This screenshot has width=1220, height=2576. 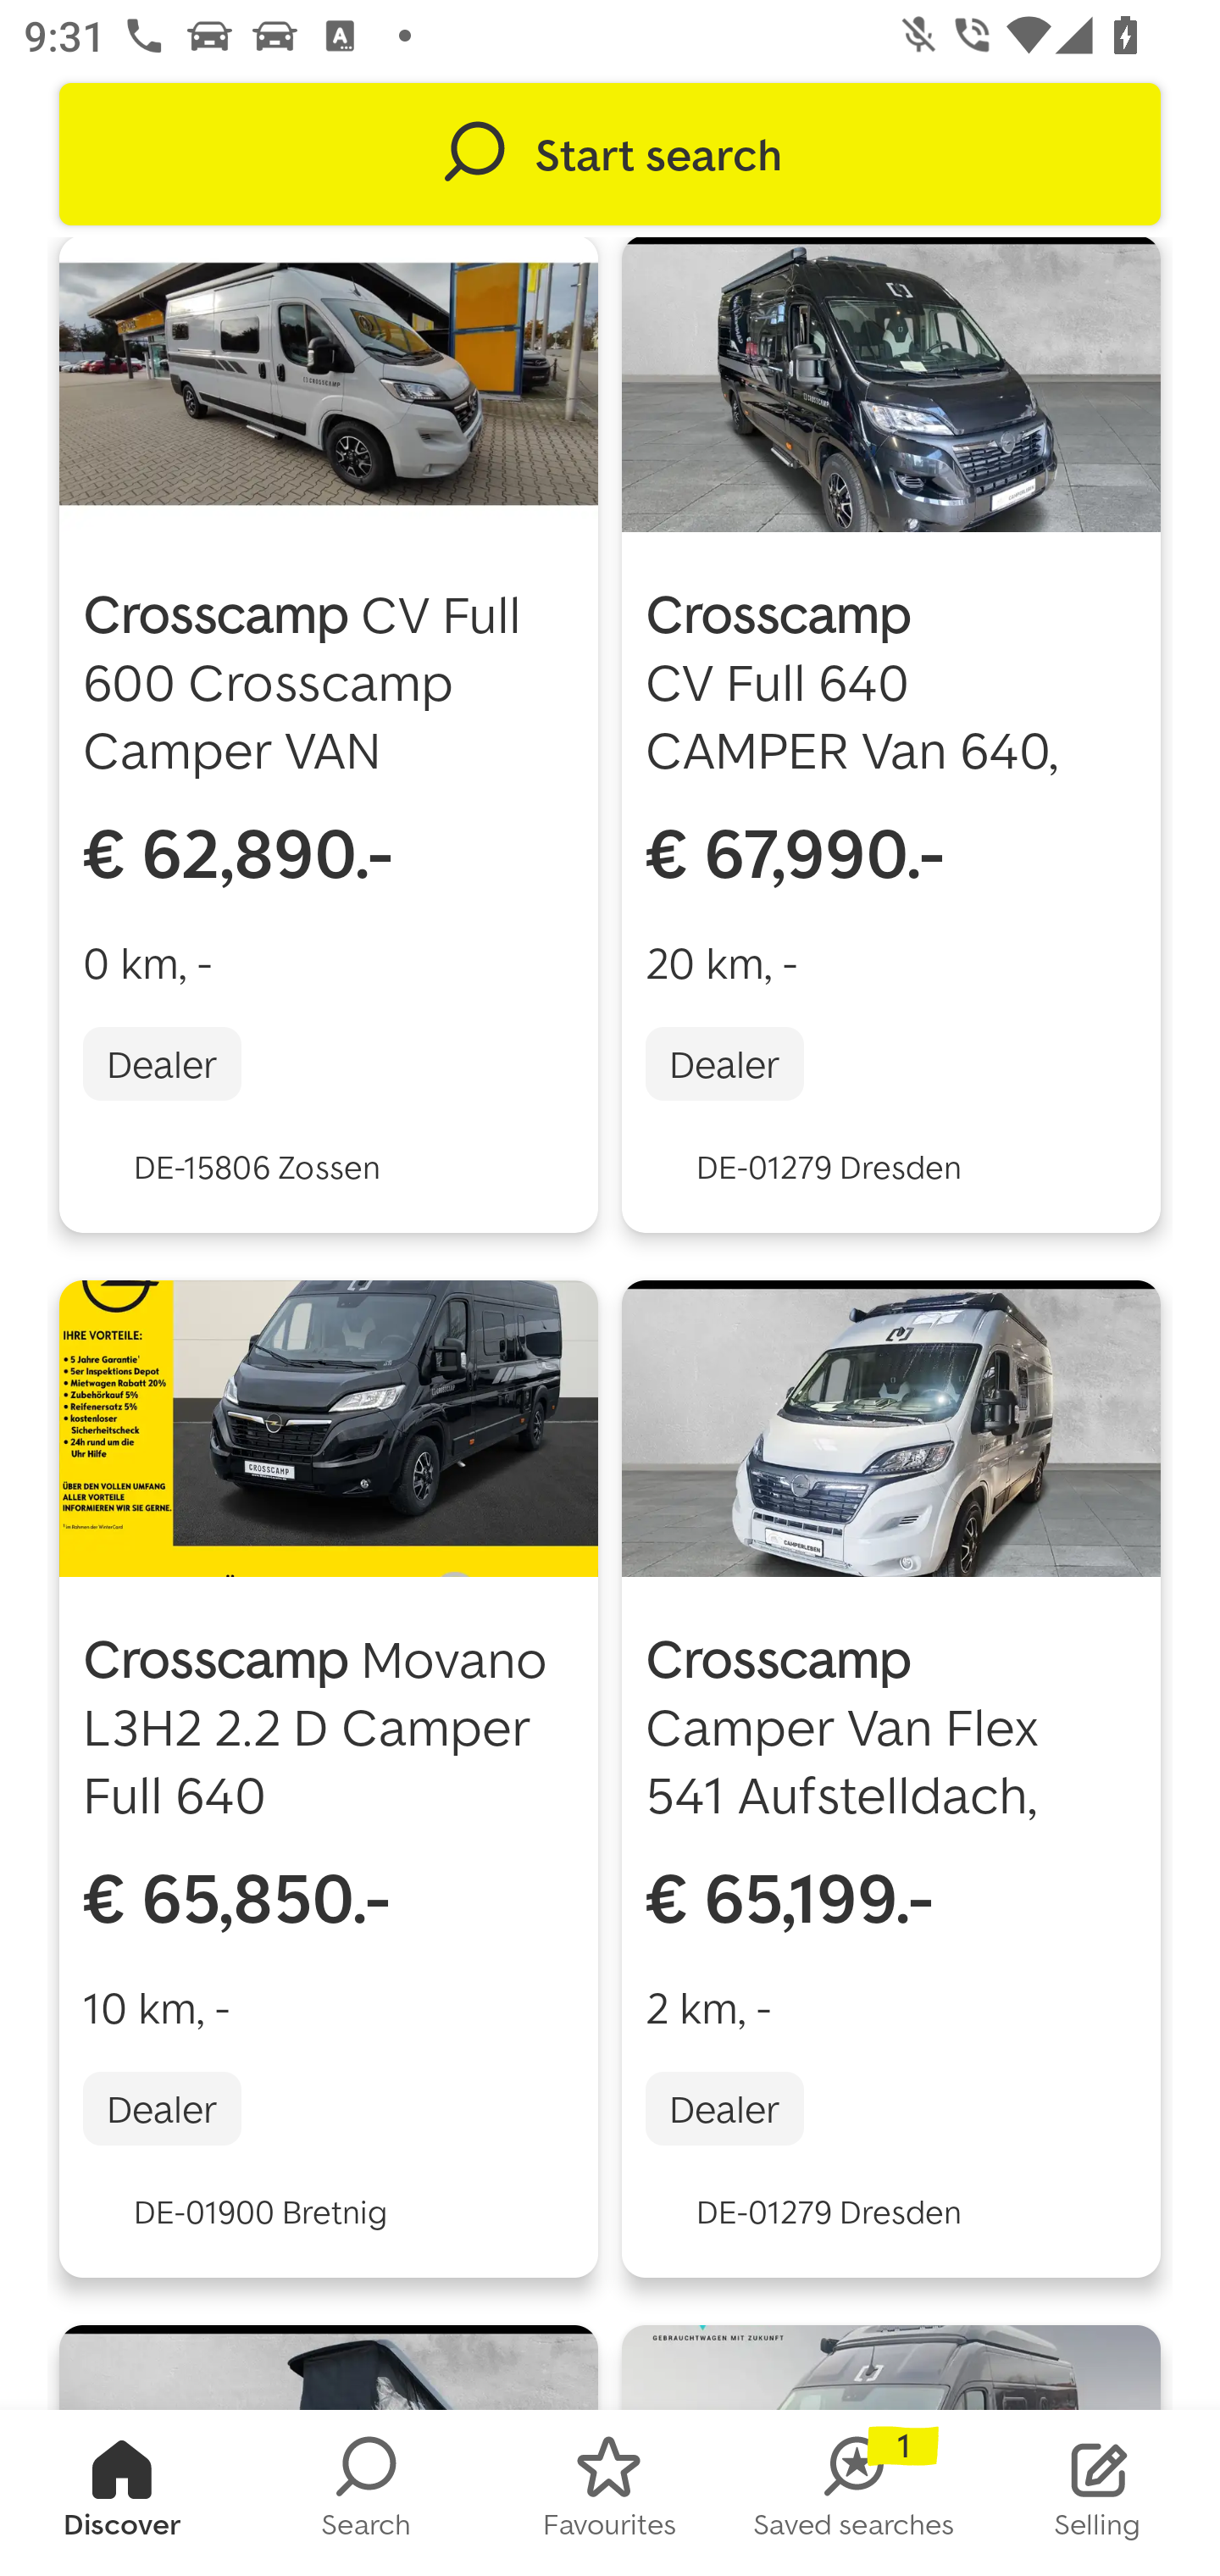 I want to click on FAVORITES Favourites, so click(x=610, y=2493).